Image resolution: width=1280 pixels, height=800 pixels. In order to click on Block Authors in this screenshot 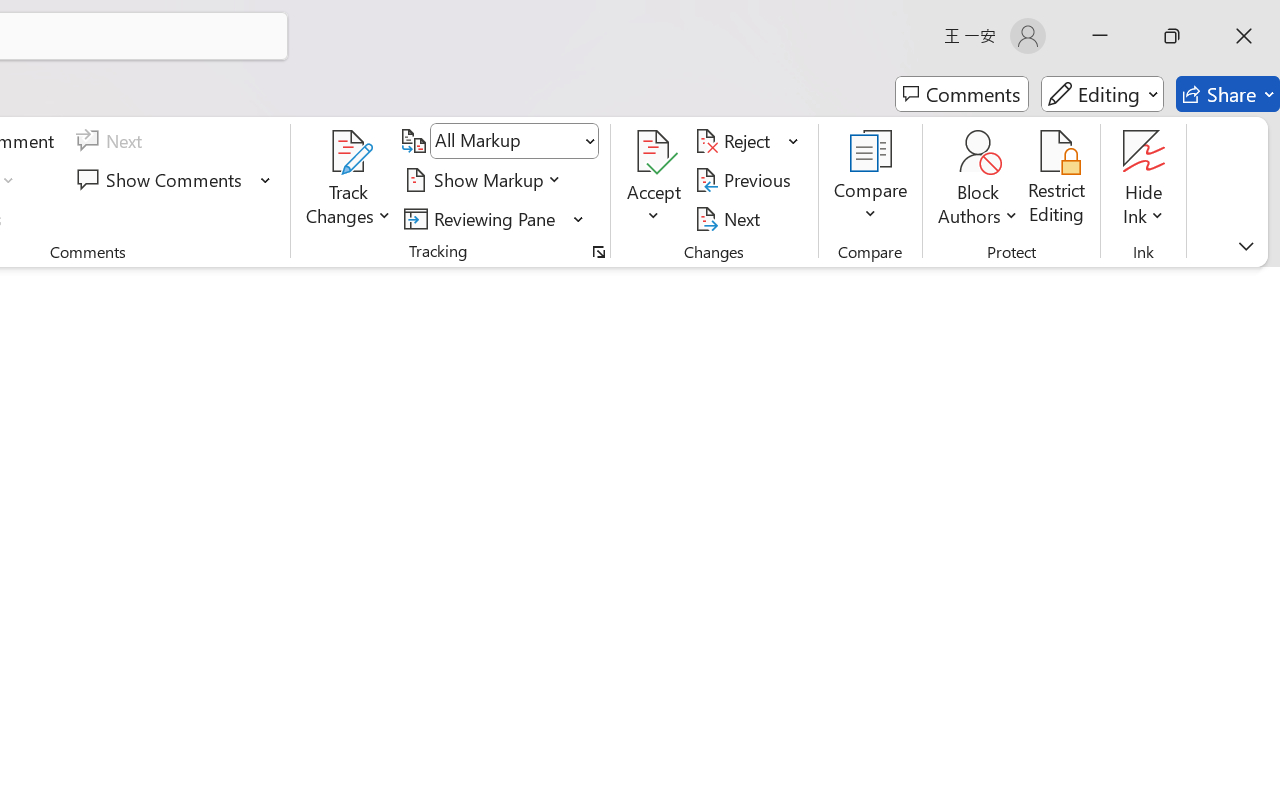, I will do `click(978, 152)`.